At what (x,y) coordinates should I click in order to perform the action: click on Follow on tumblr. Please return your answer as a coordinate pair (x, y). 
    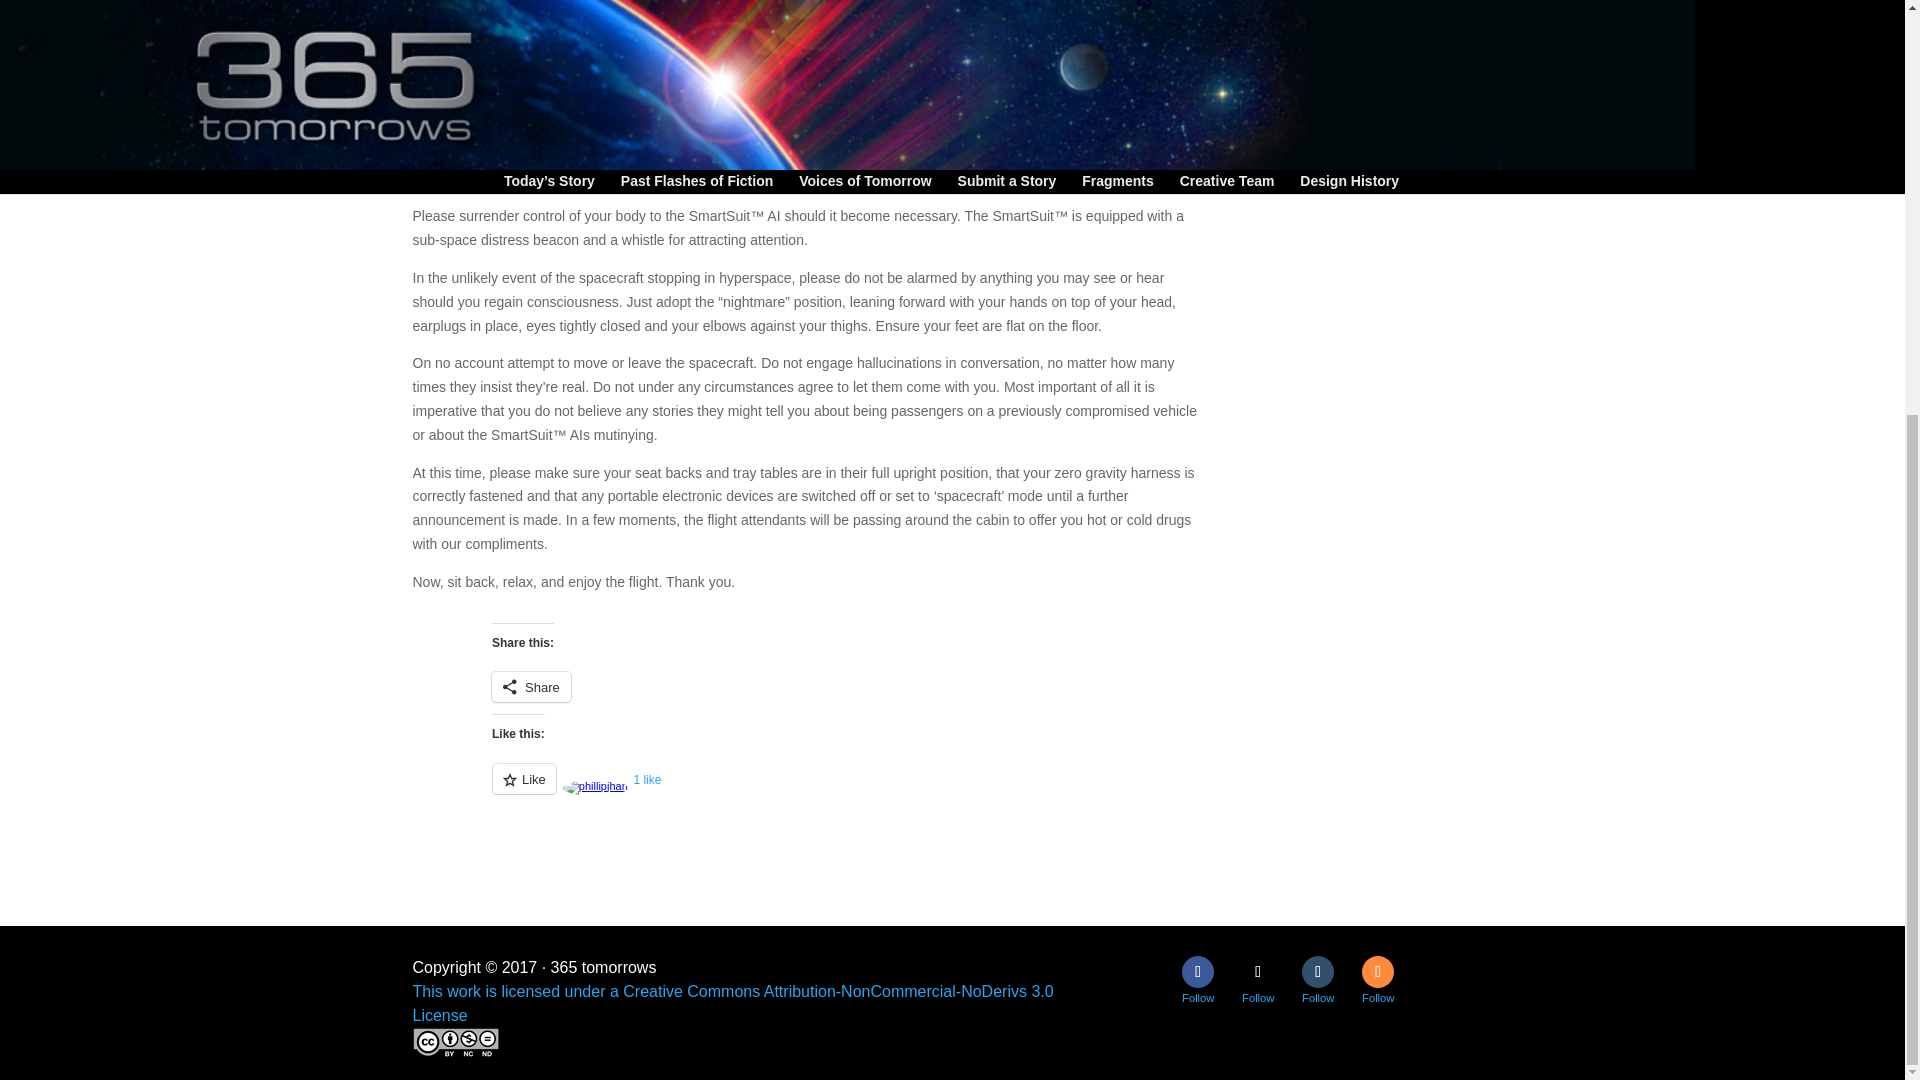
    Looking at the image, I should click on (1318, 972).